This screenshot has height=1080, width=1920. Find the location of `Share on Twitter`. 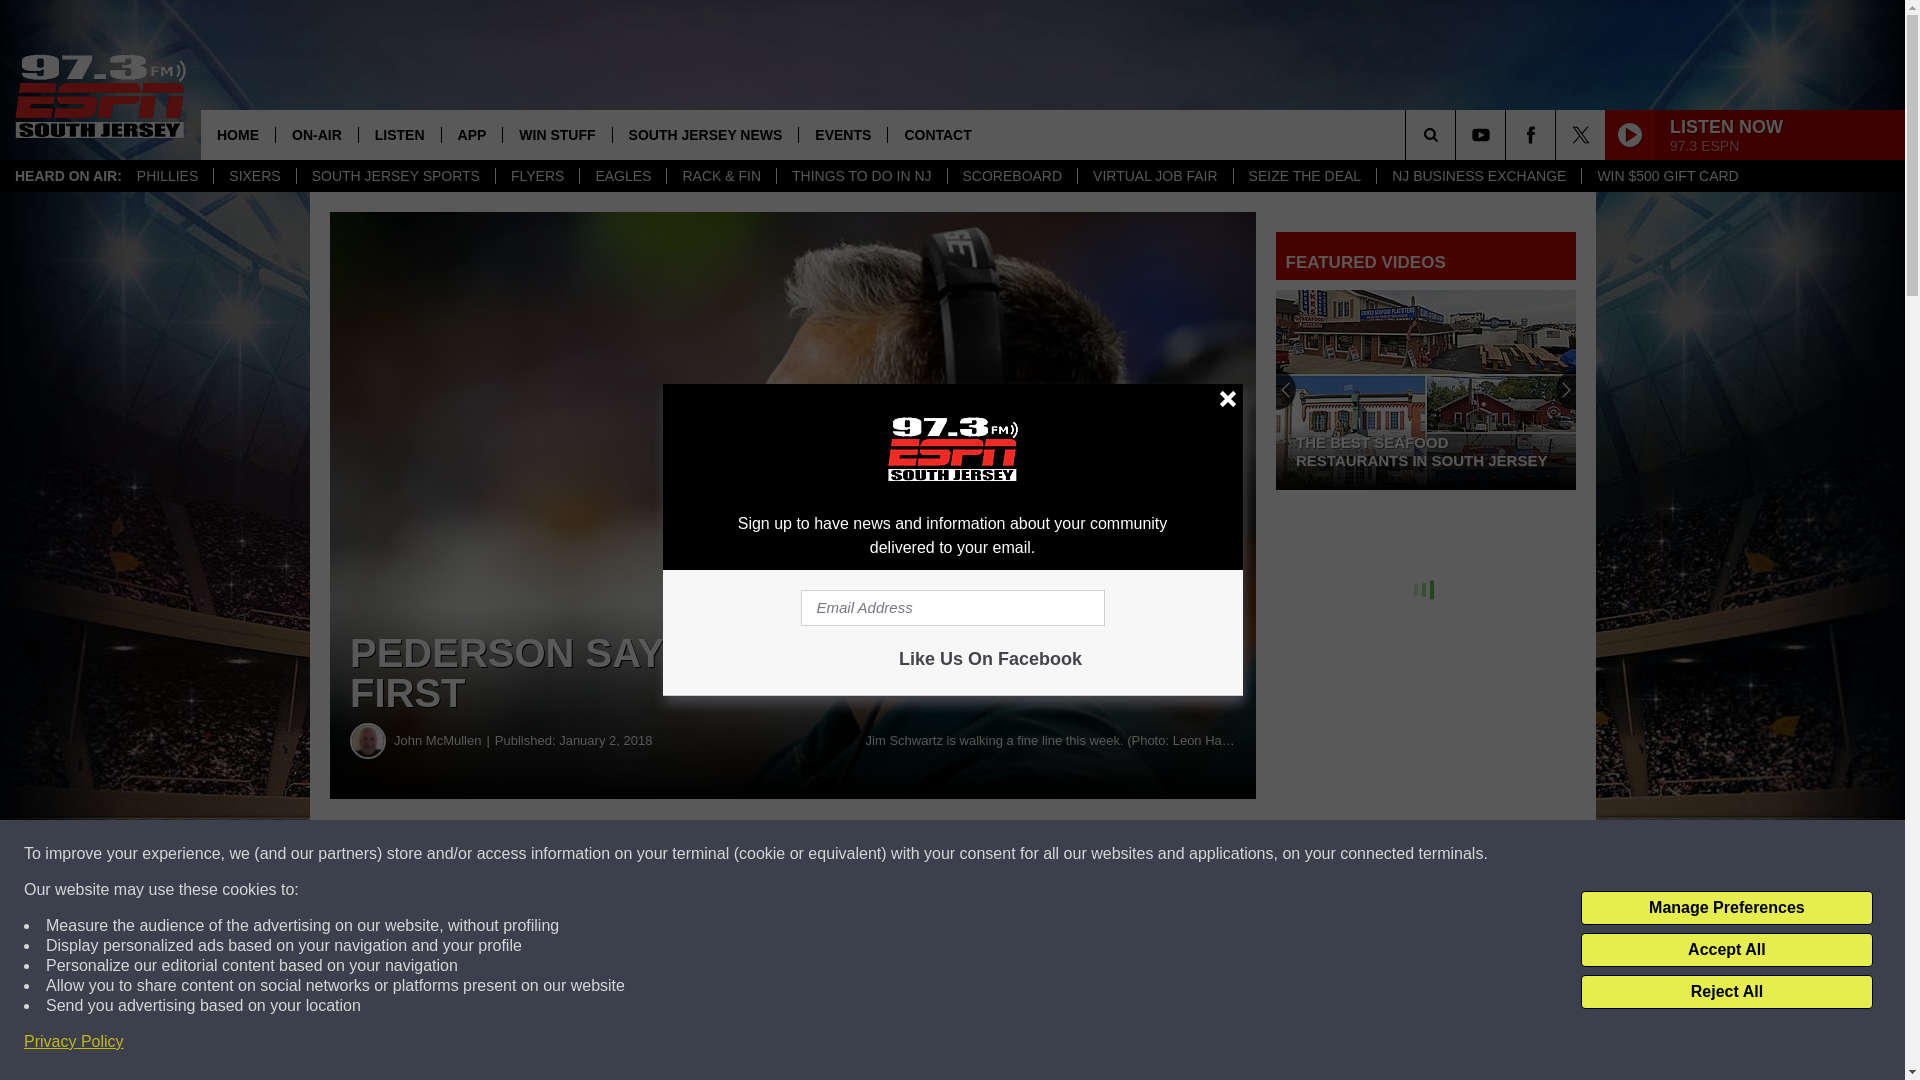

Share on Twitter is located at coordinates (978, 854).